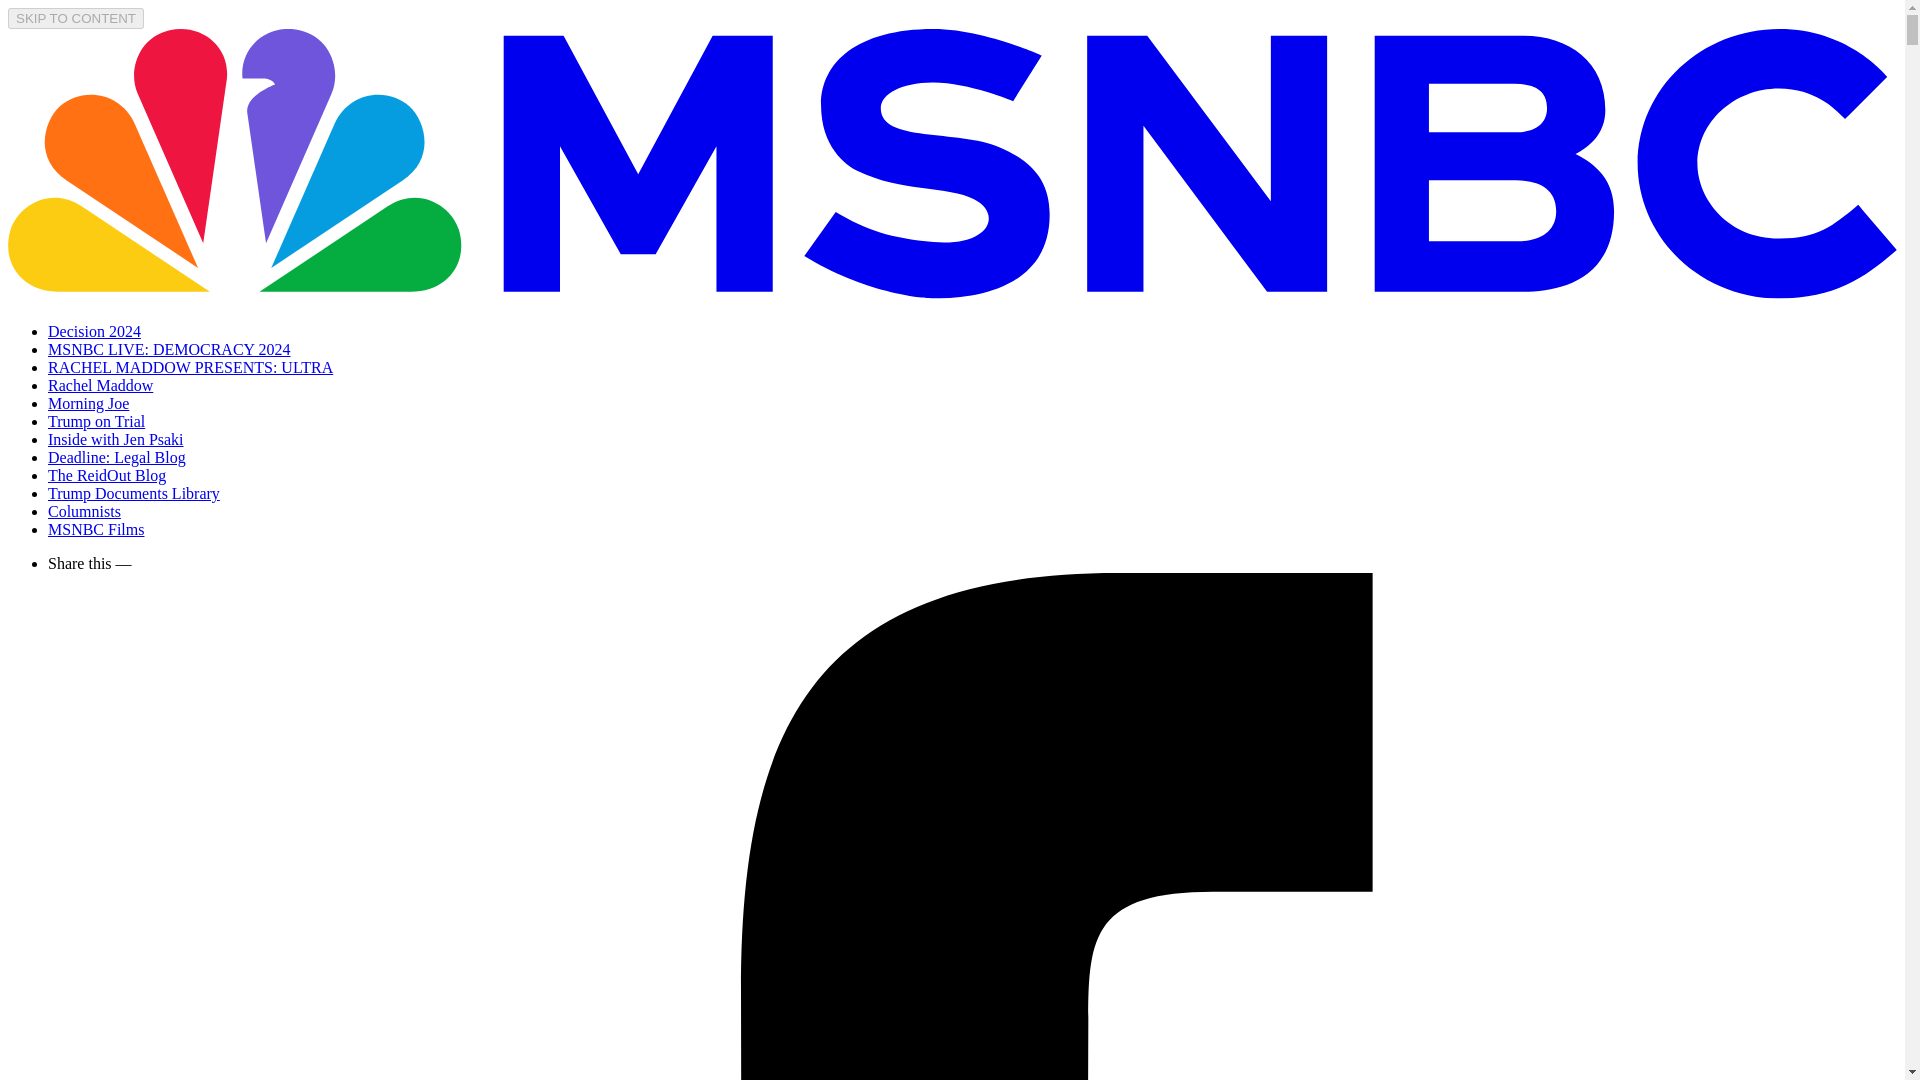  I want to click on RACHEL MADDOW PRESENTS: ULTRA, so click(190, 366).